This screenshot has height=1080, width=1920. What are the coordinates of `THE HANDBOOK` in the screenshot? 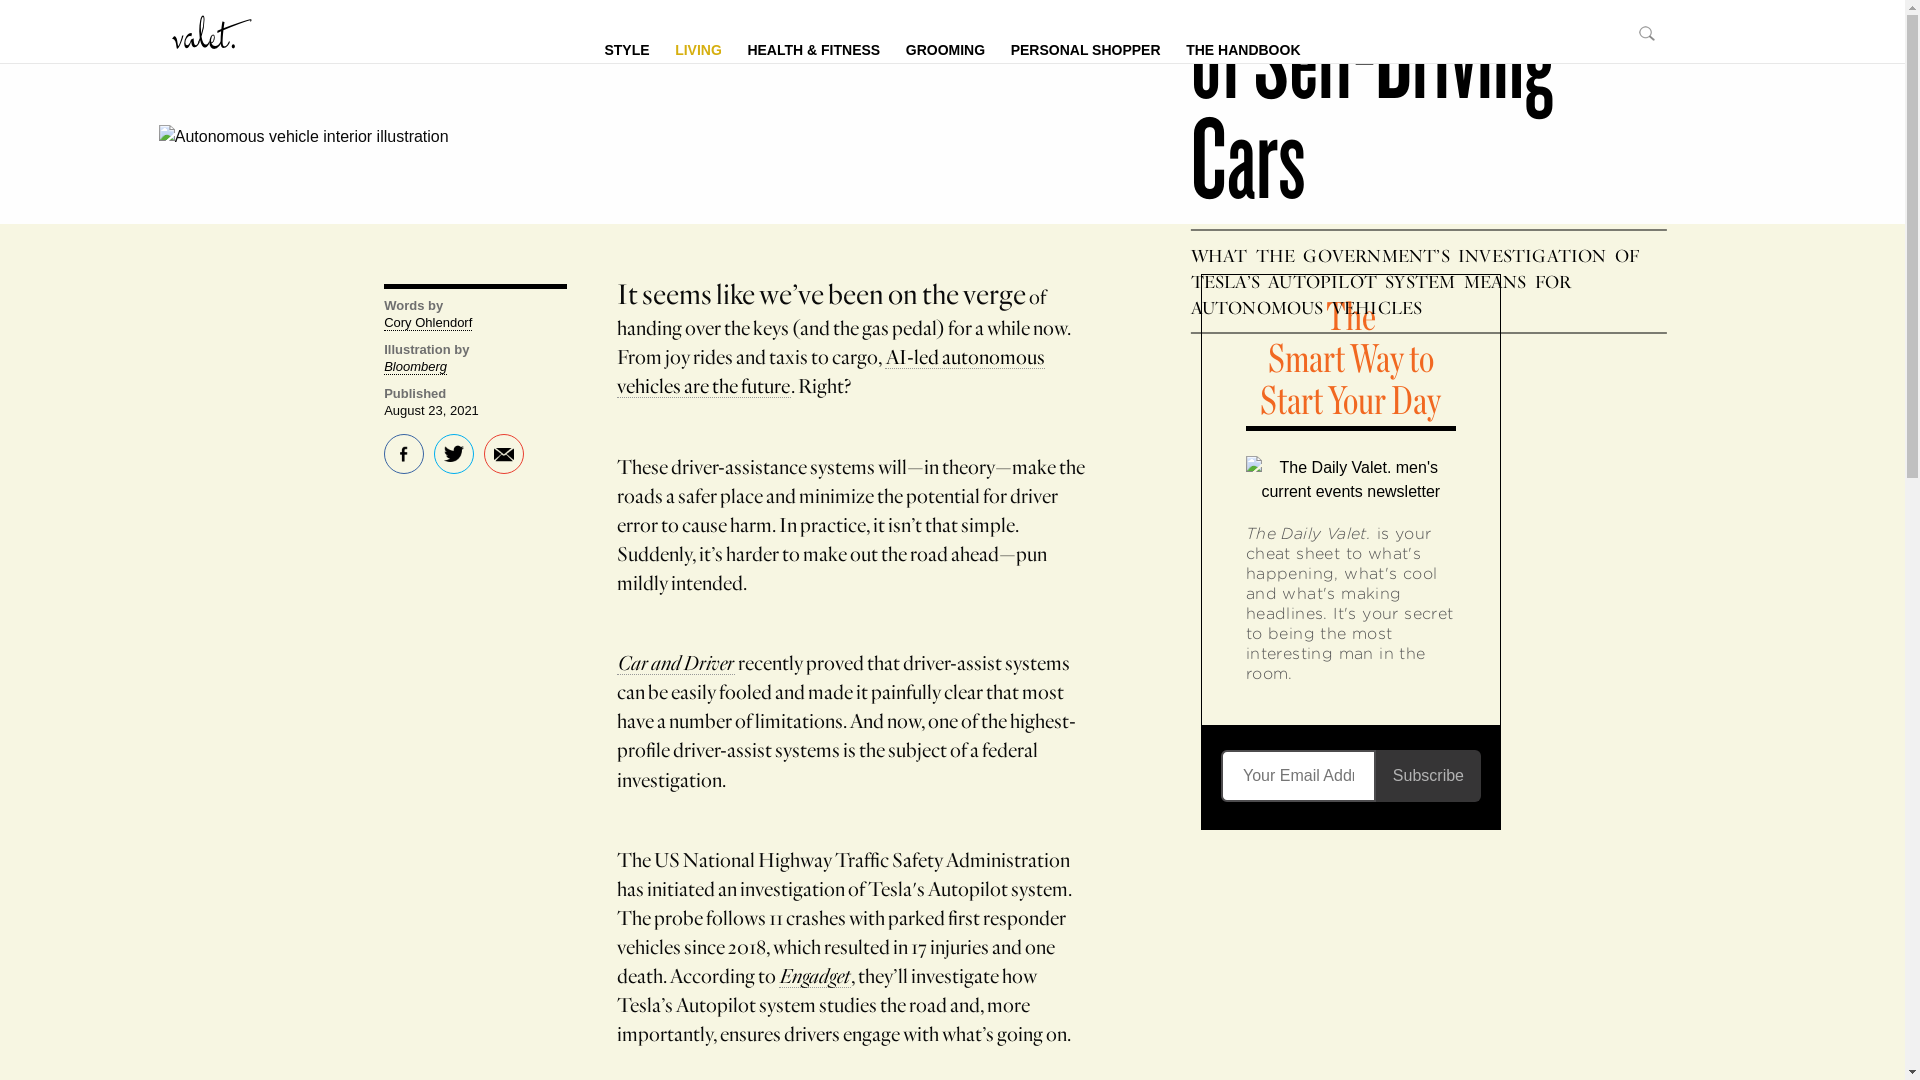 It's located at (1243, 47).